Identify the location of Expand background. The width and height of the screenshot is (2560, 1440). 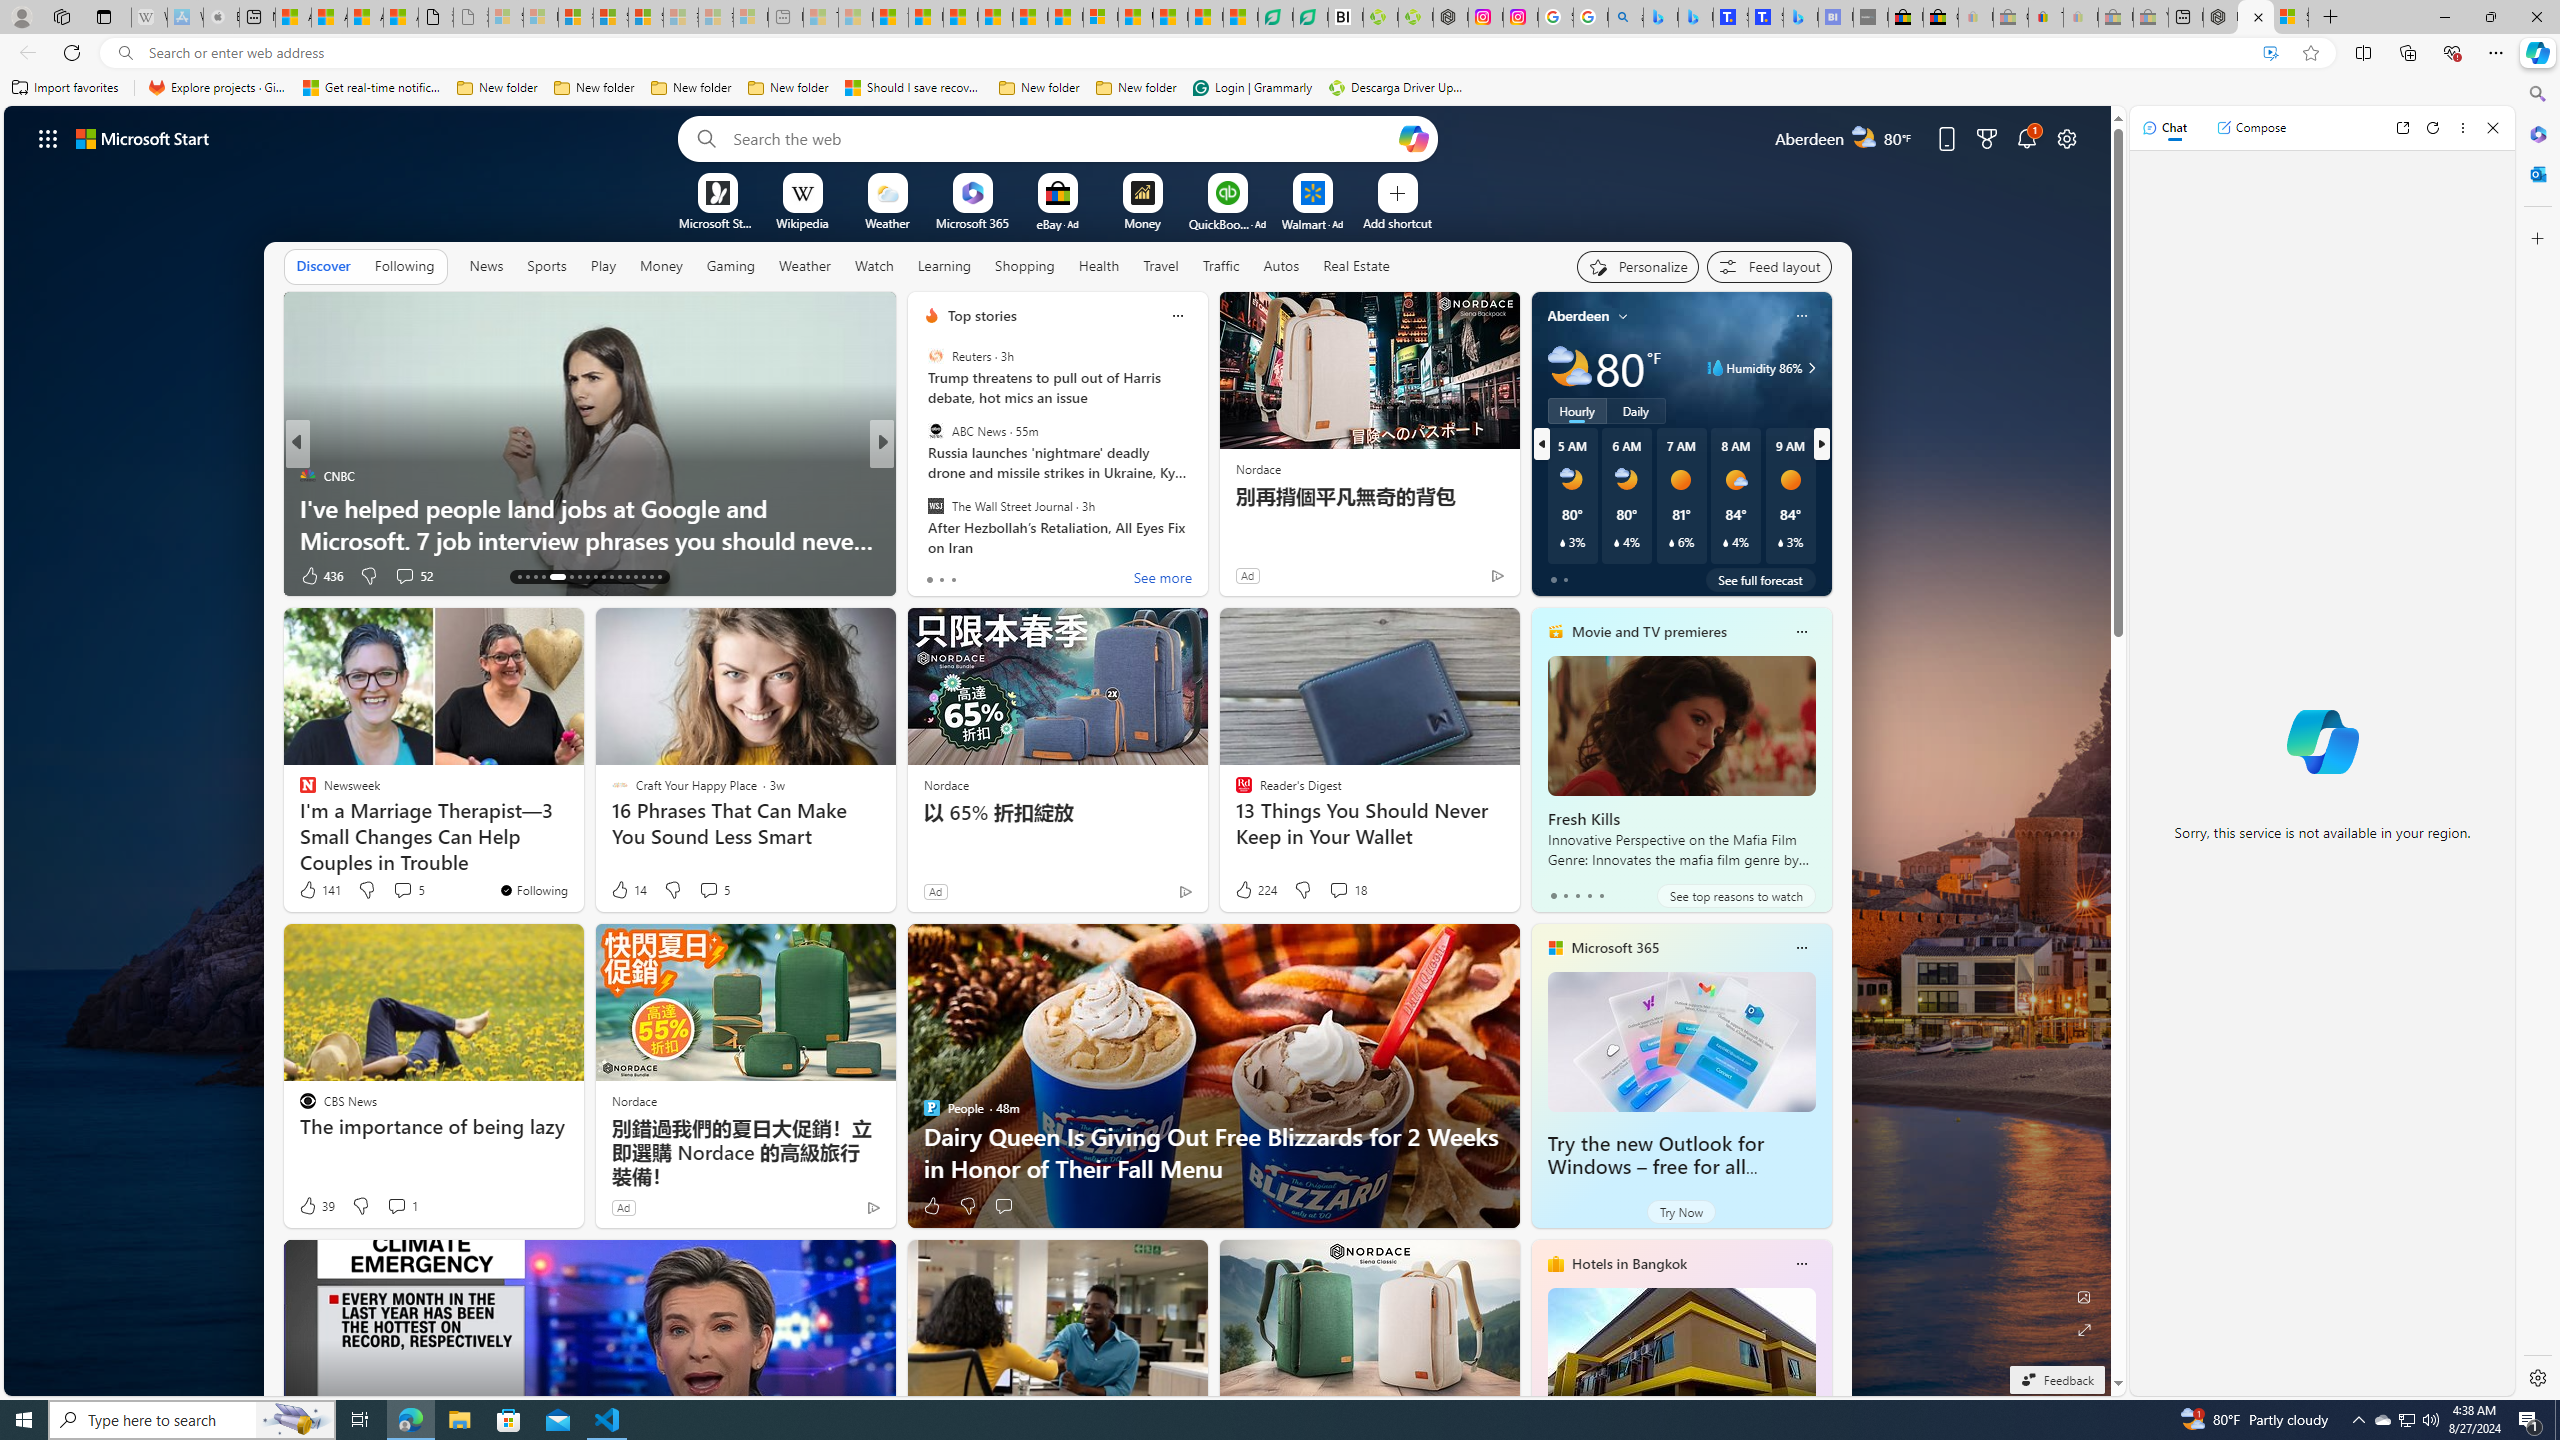
(2085, 1330).